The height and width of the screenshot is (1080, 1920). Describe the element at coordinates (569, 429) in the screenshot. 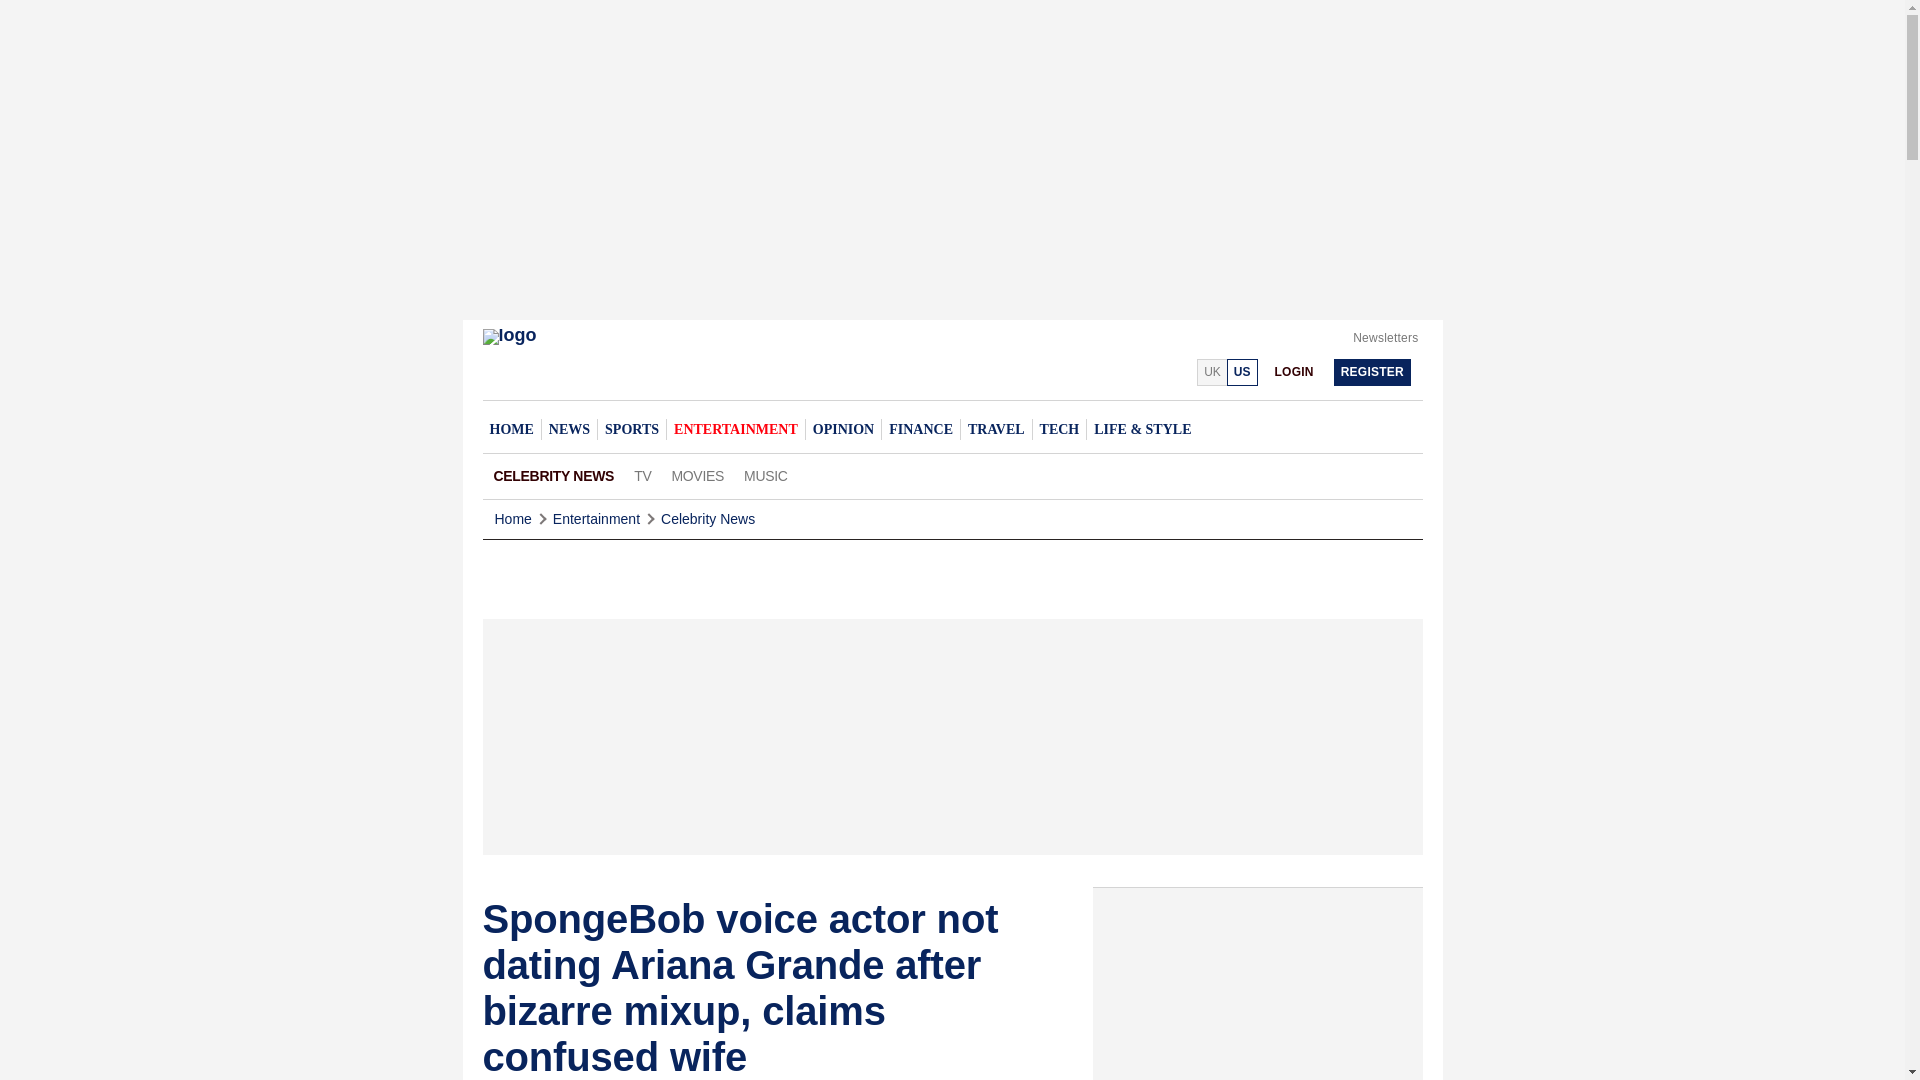

I see `NEWS` at that location.